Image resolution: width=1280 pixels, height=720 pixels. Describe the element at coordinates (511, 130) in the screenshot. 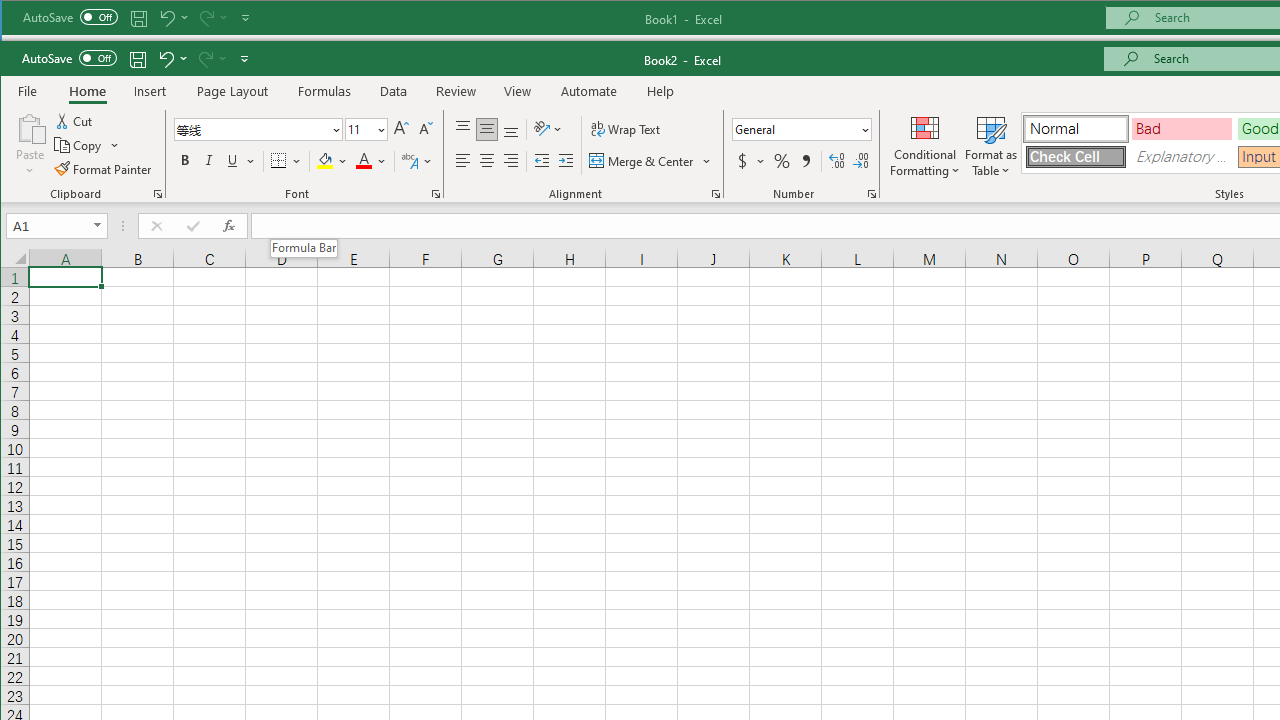

I see `Bottom Align` at that location.